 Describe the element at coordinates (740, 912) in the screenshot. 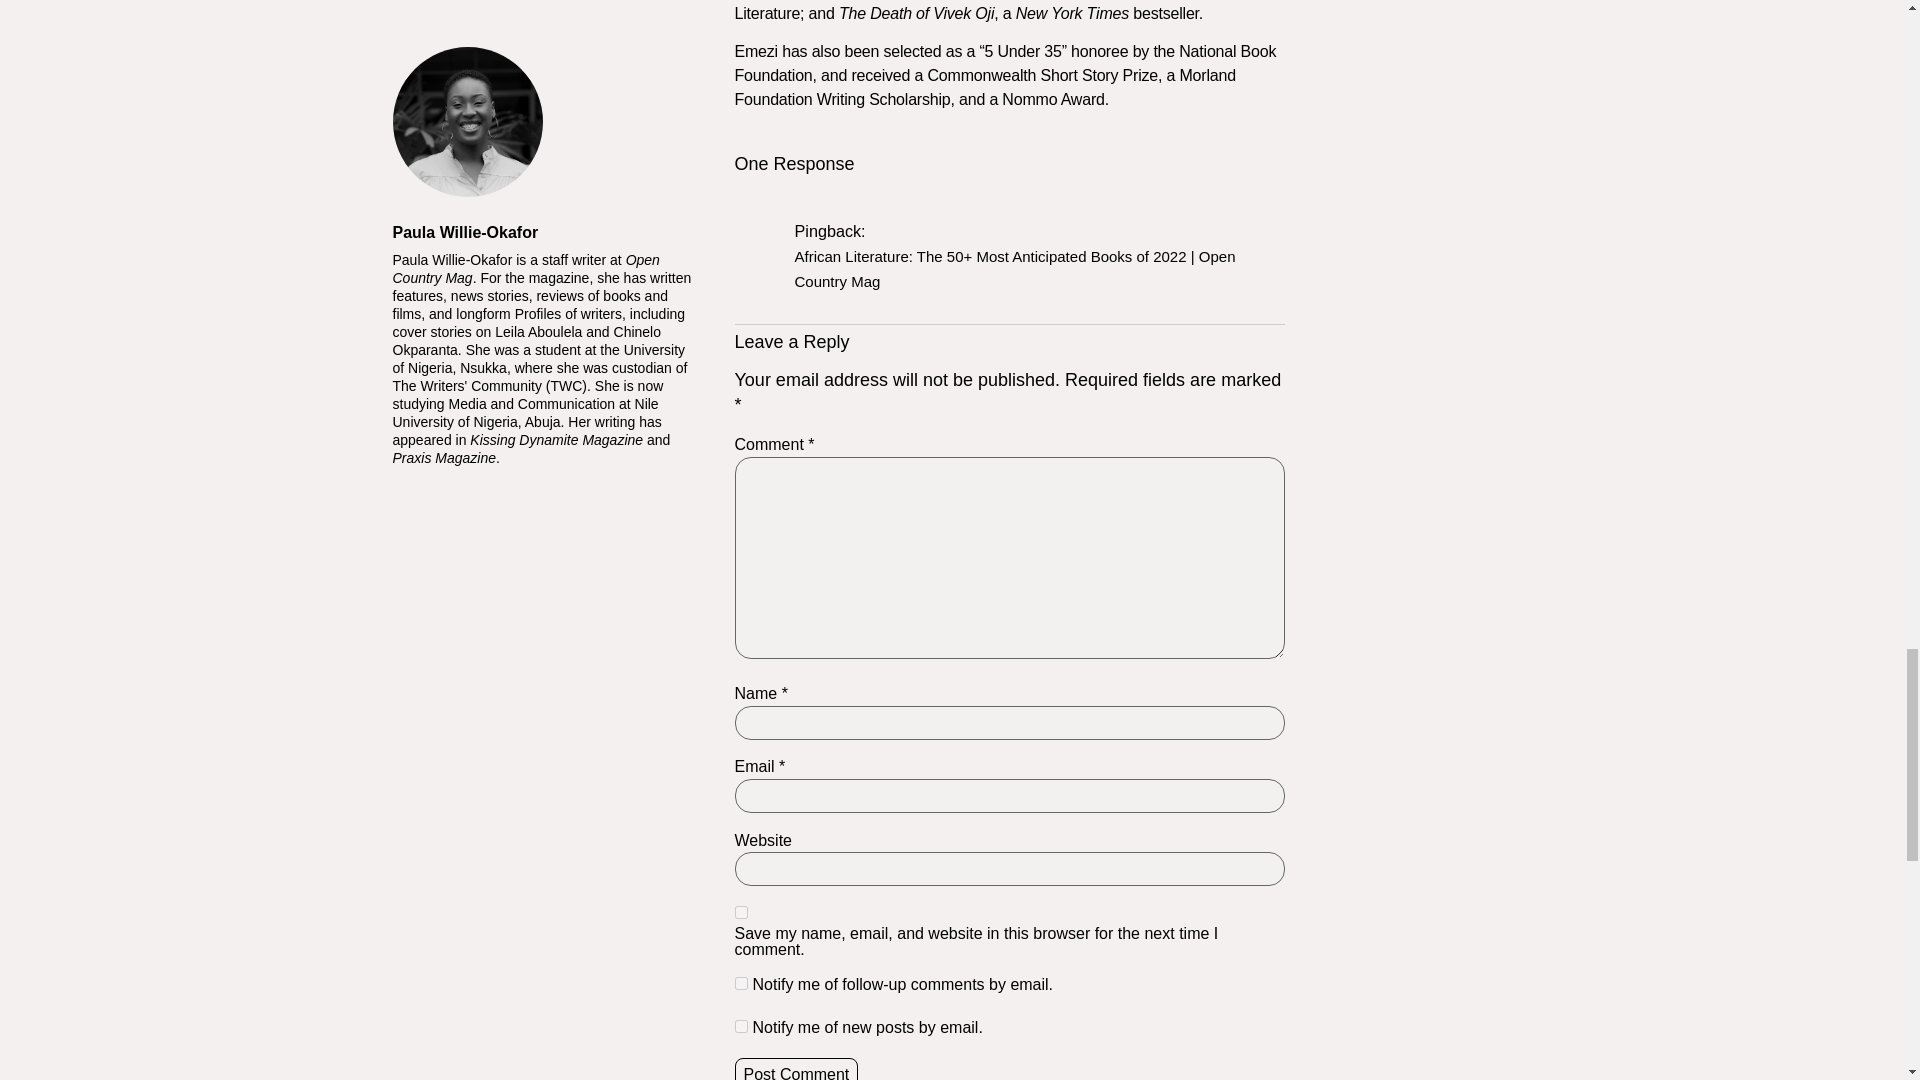

I see `yes` at that location.